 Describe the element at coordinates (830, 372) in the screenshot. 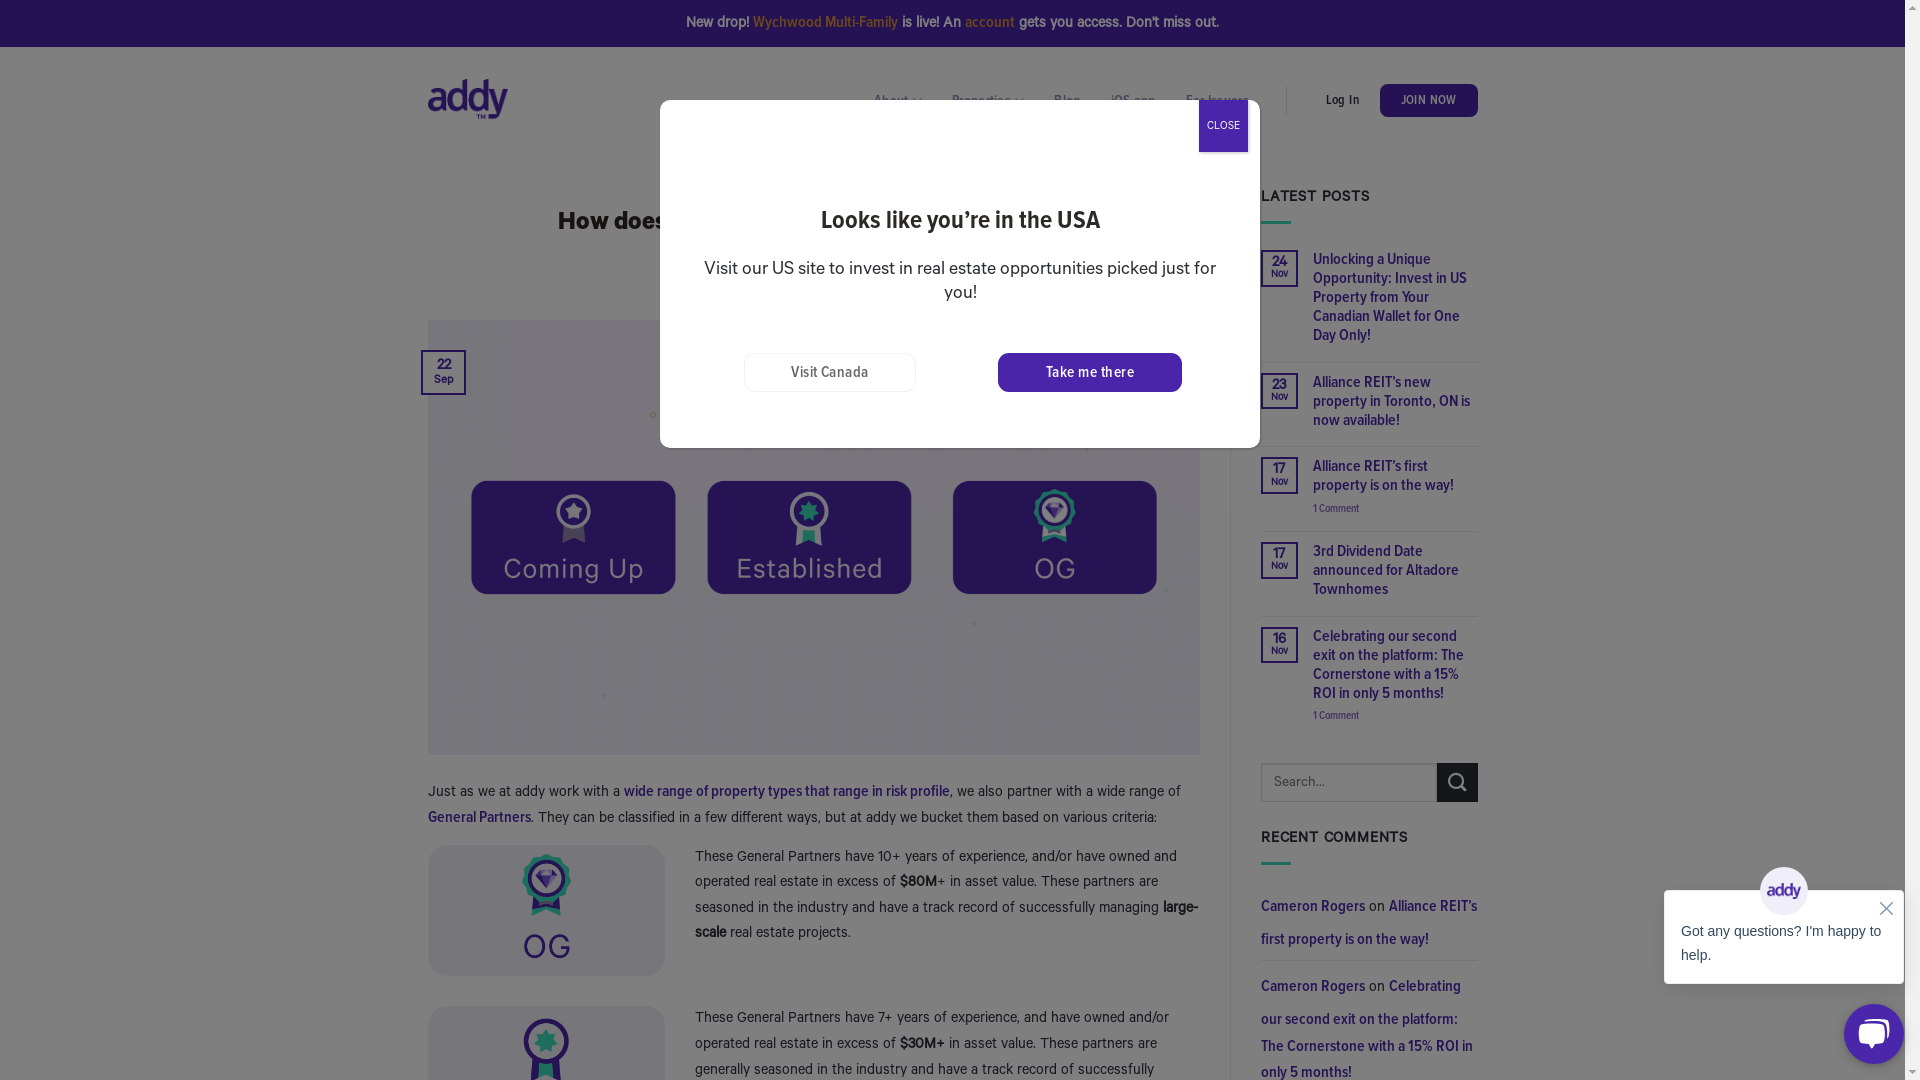

I see `Visit Canada` at that location.